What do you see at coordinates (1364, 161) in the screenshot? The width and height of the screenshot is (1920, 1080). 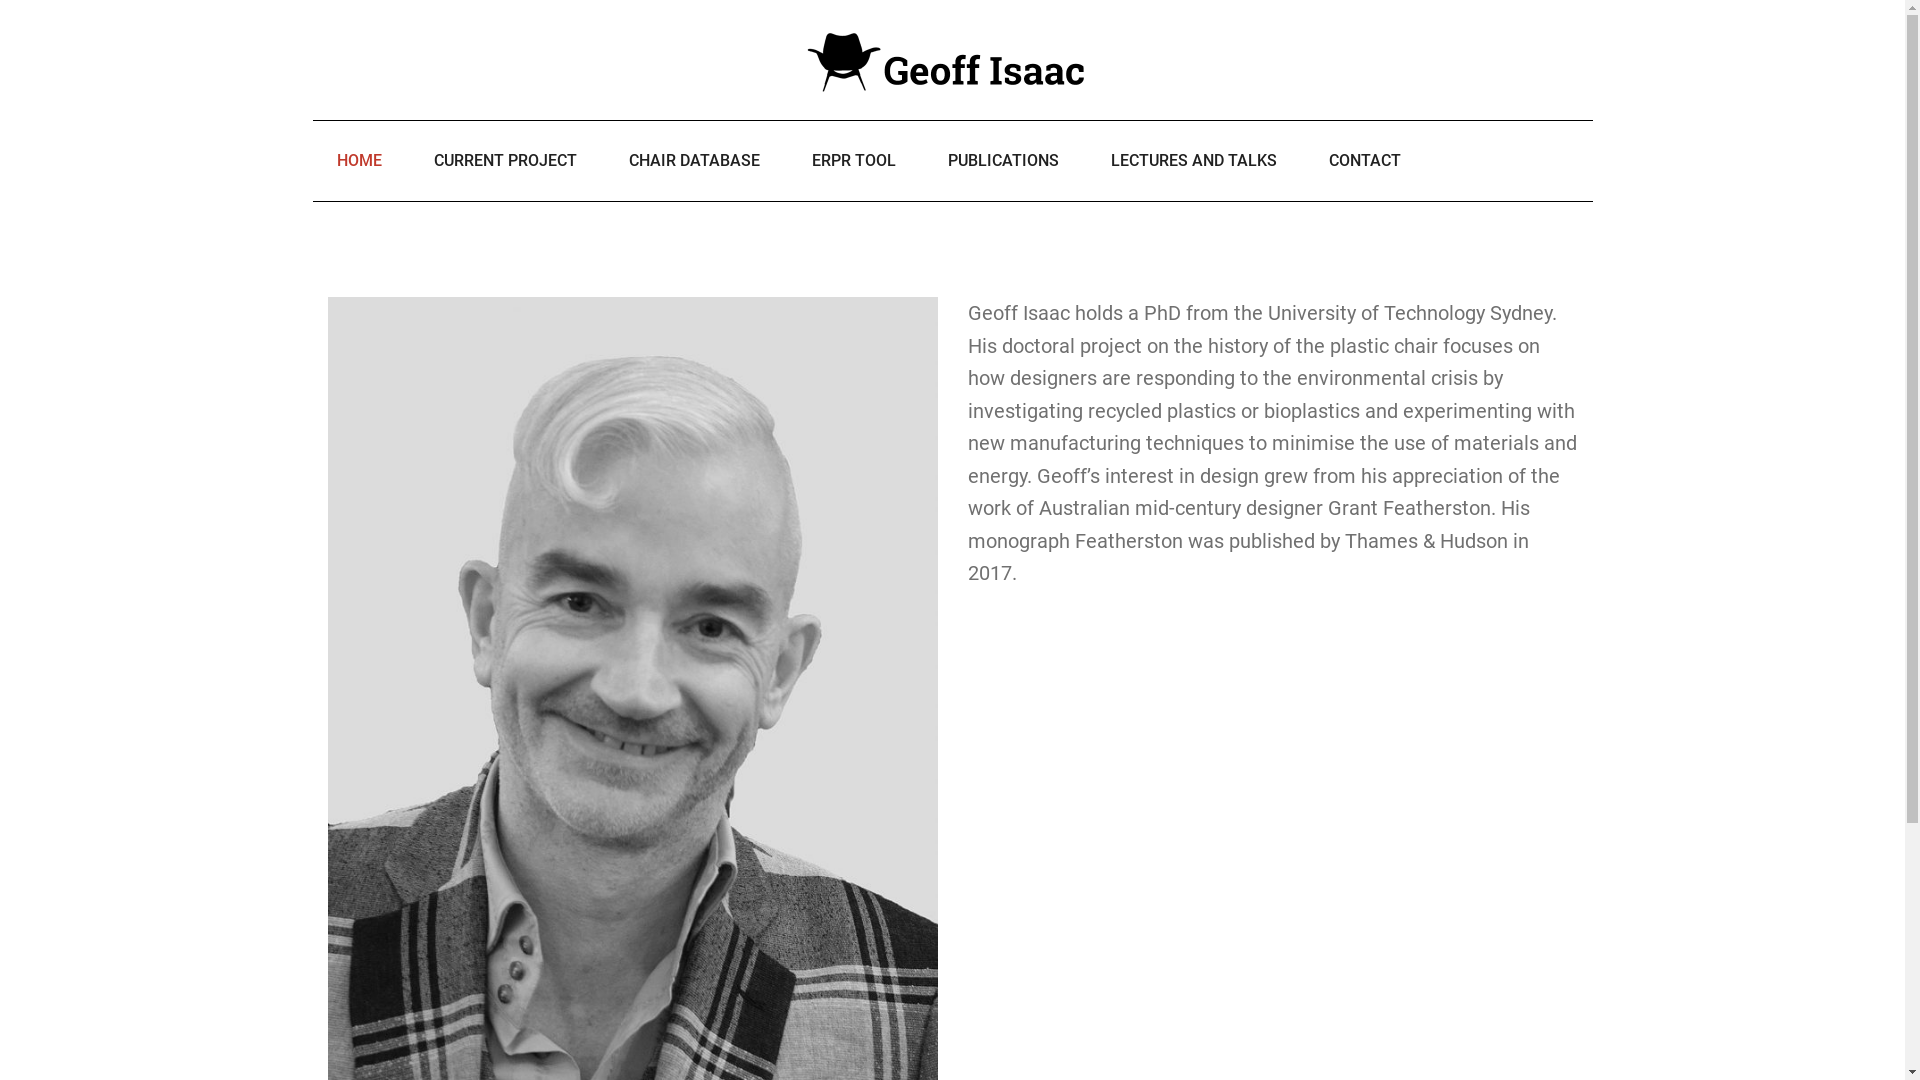 I see `CONTACT` at bounding box center [1364, 161].